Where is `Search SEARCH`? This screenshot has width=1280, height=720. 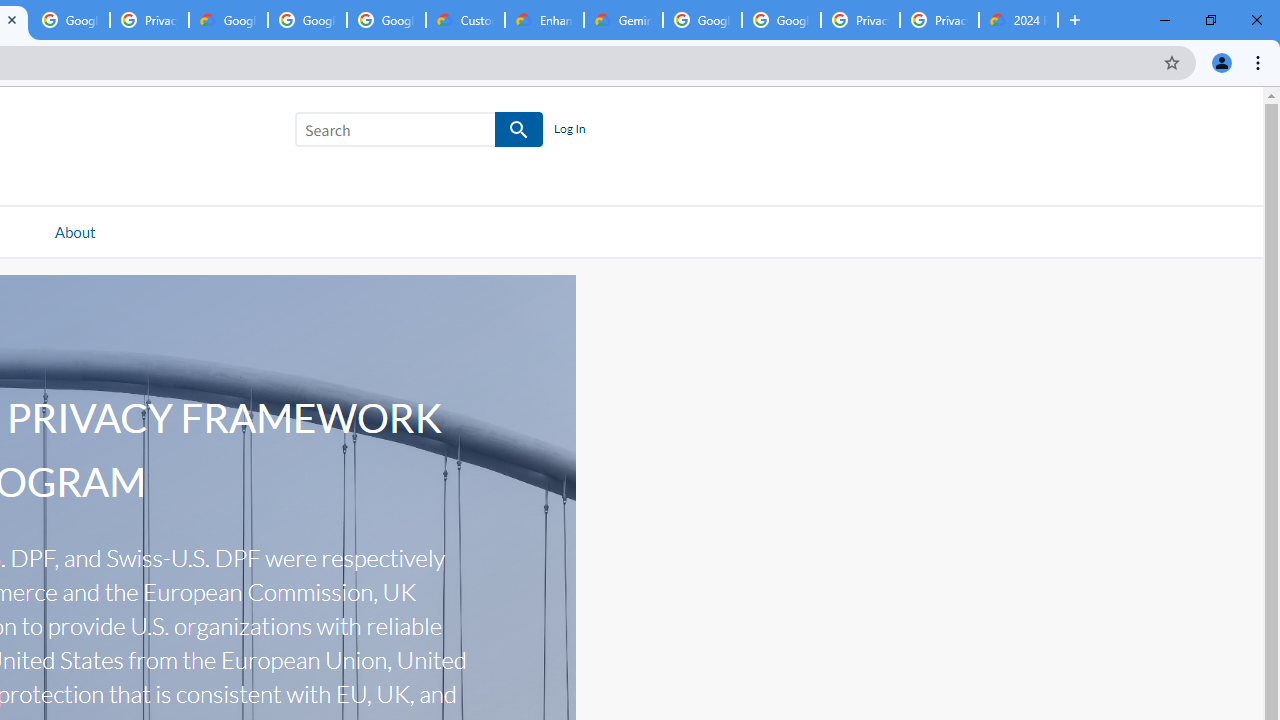 Search SEARCH is located at coordinates (419, 133).